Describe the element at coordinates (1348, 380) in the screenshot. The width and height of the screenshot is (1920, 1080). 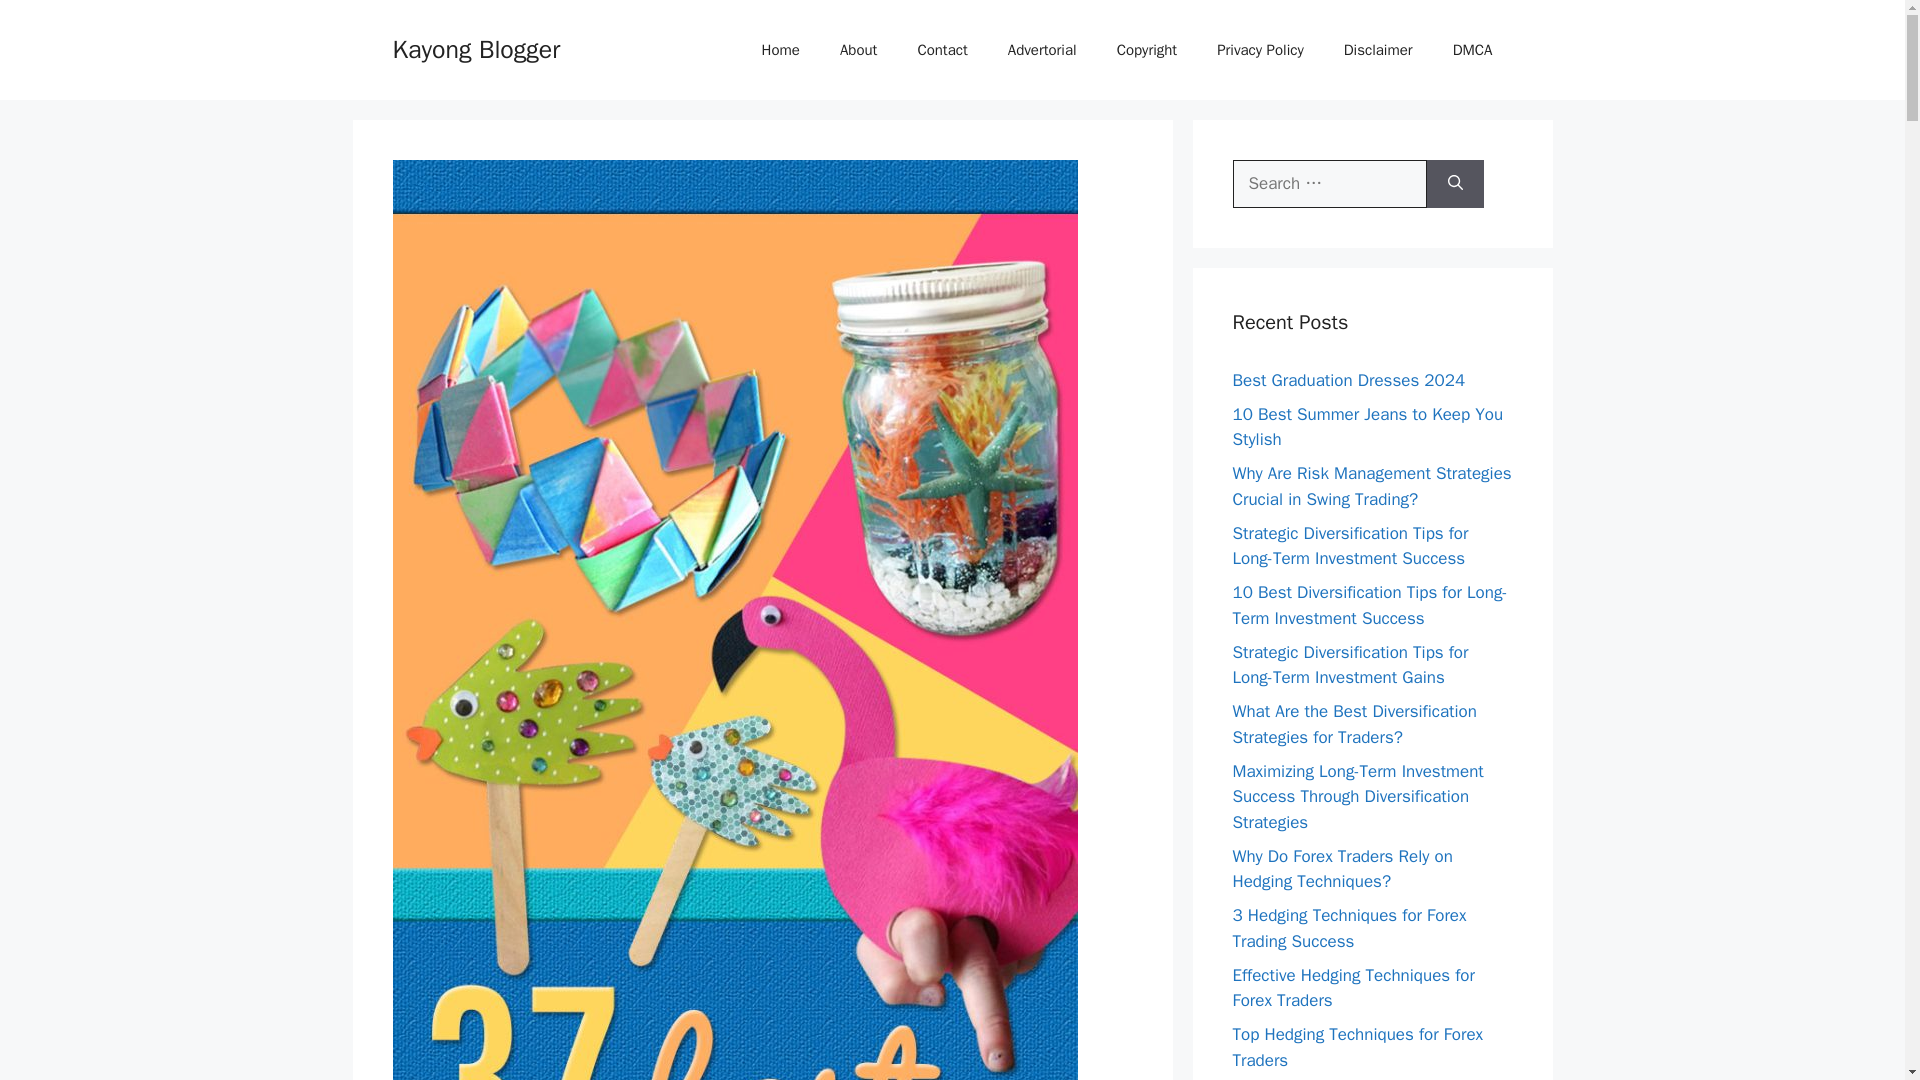
I see `Best Graduation Dresses 2024` at that location.